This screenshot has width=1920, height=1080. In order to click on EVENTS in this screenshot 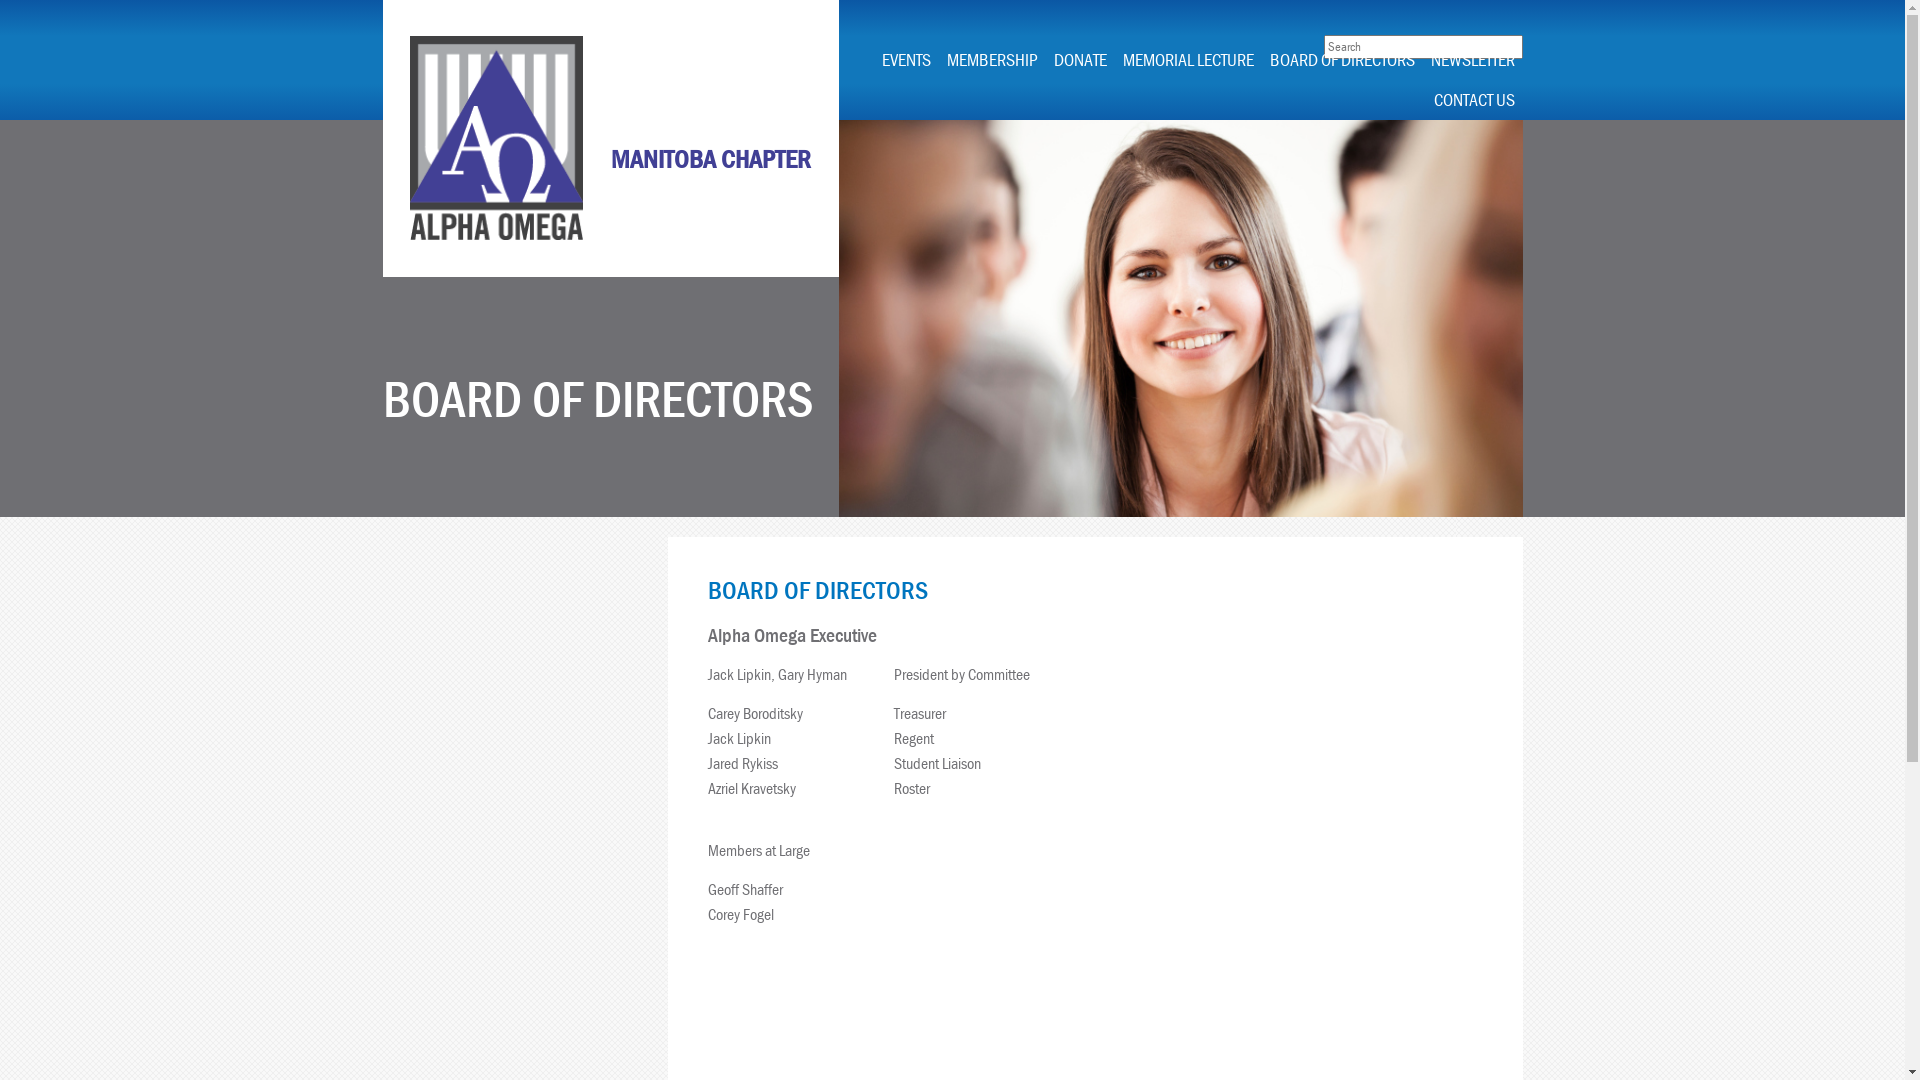, I will do `click(906, 60)`.